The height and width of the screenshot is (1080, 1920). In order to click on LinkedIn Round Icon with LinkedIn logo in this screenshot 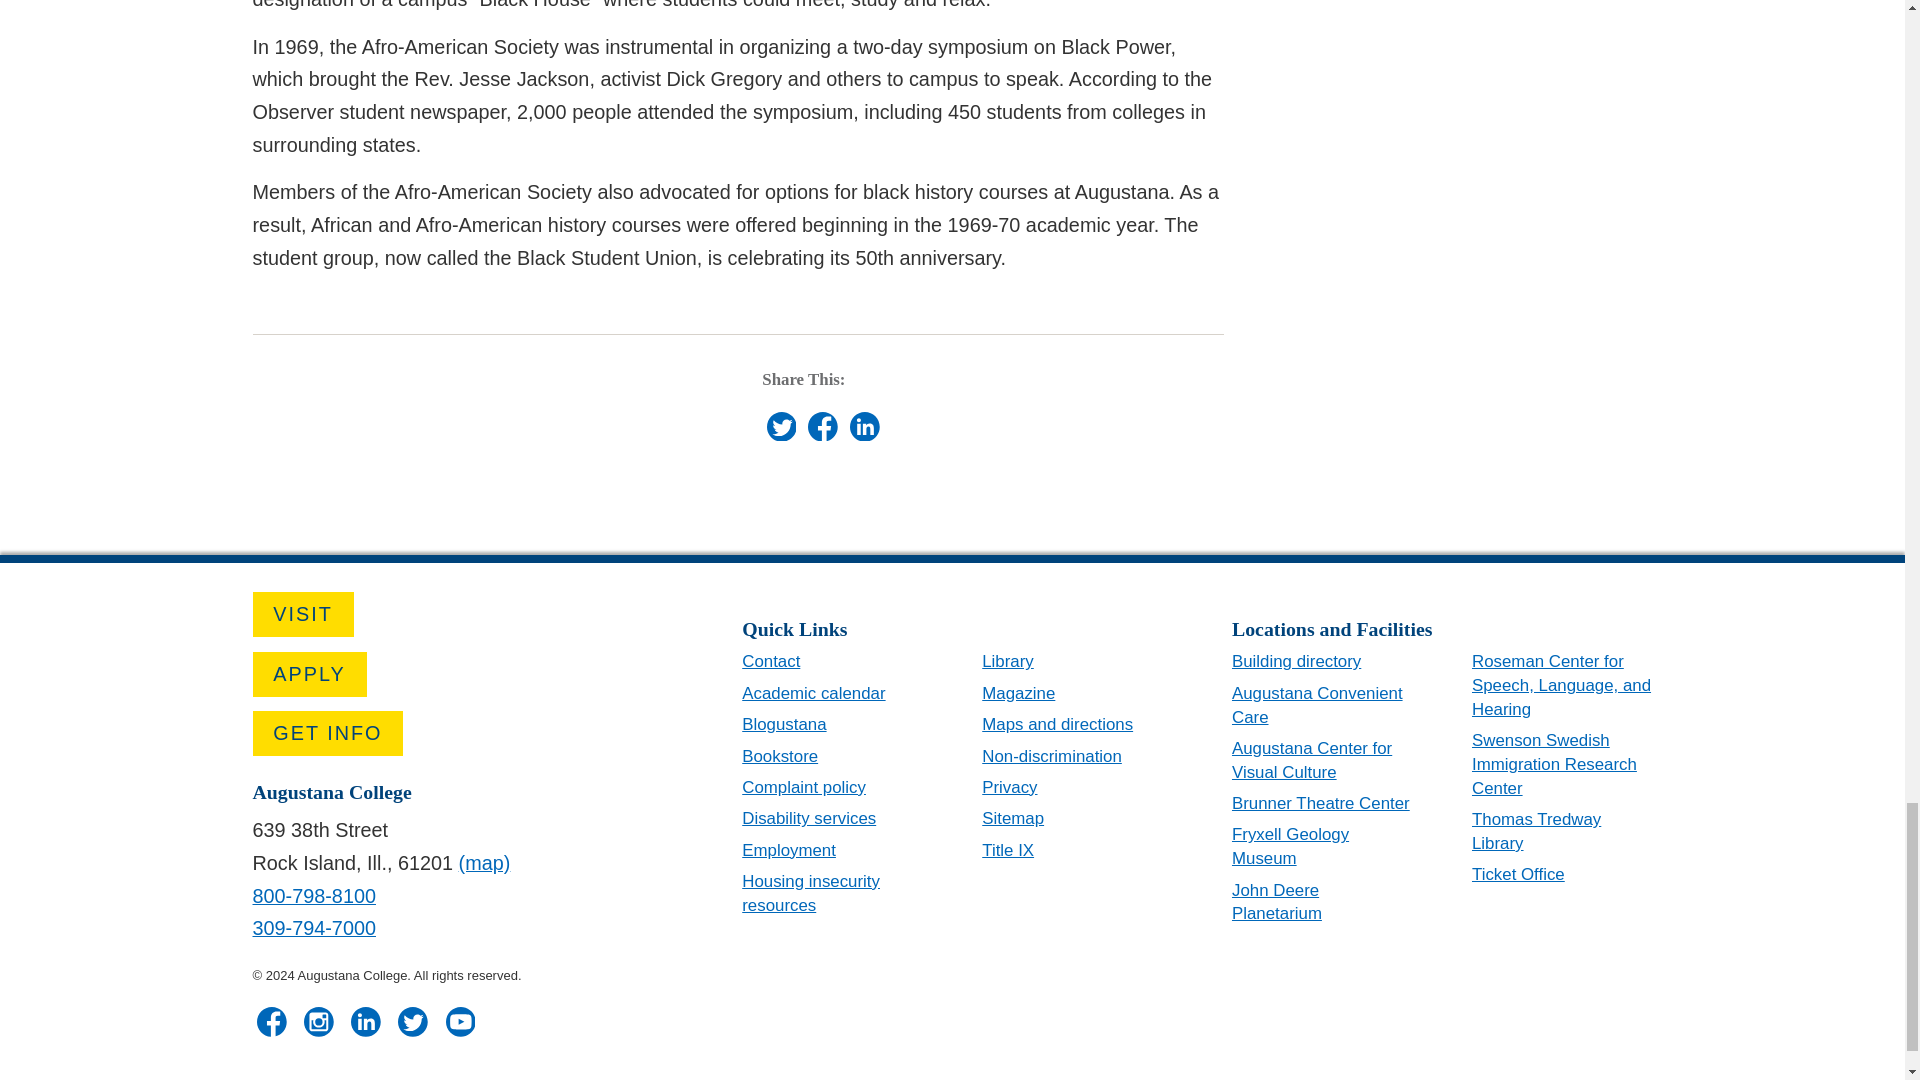, I will do `click(366, 1021)`.